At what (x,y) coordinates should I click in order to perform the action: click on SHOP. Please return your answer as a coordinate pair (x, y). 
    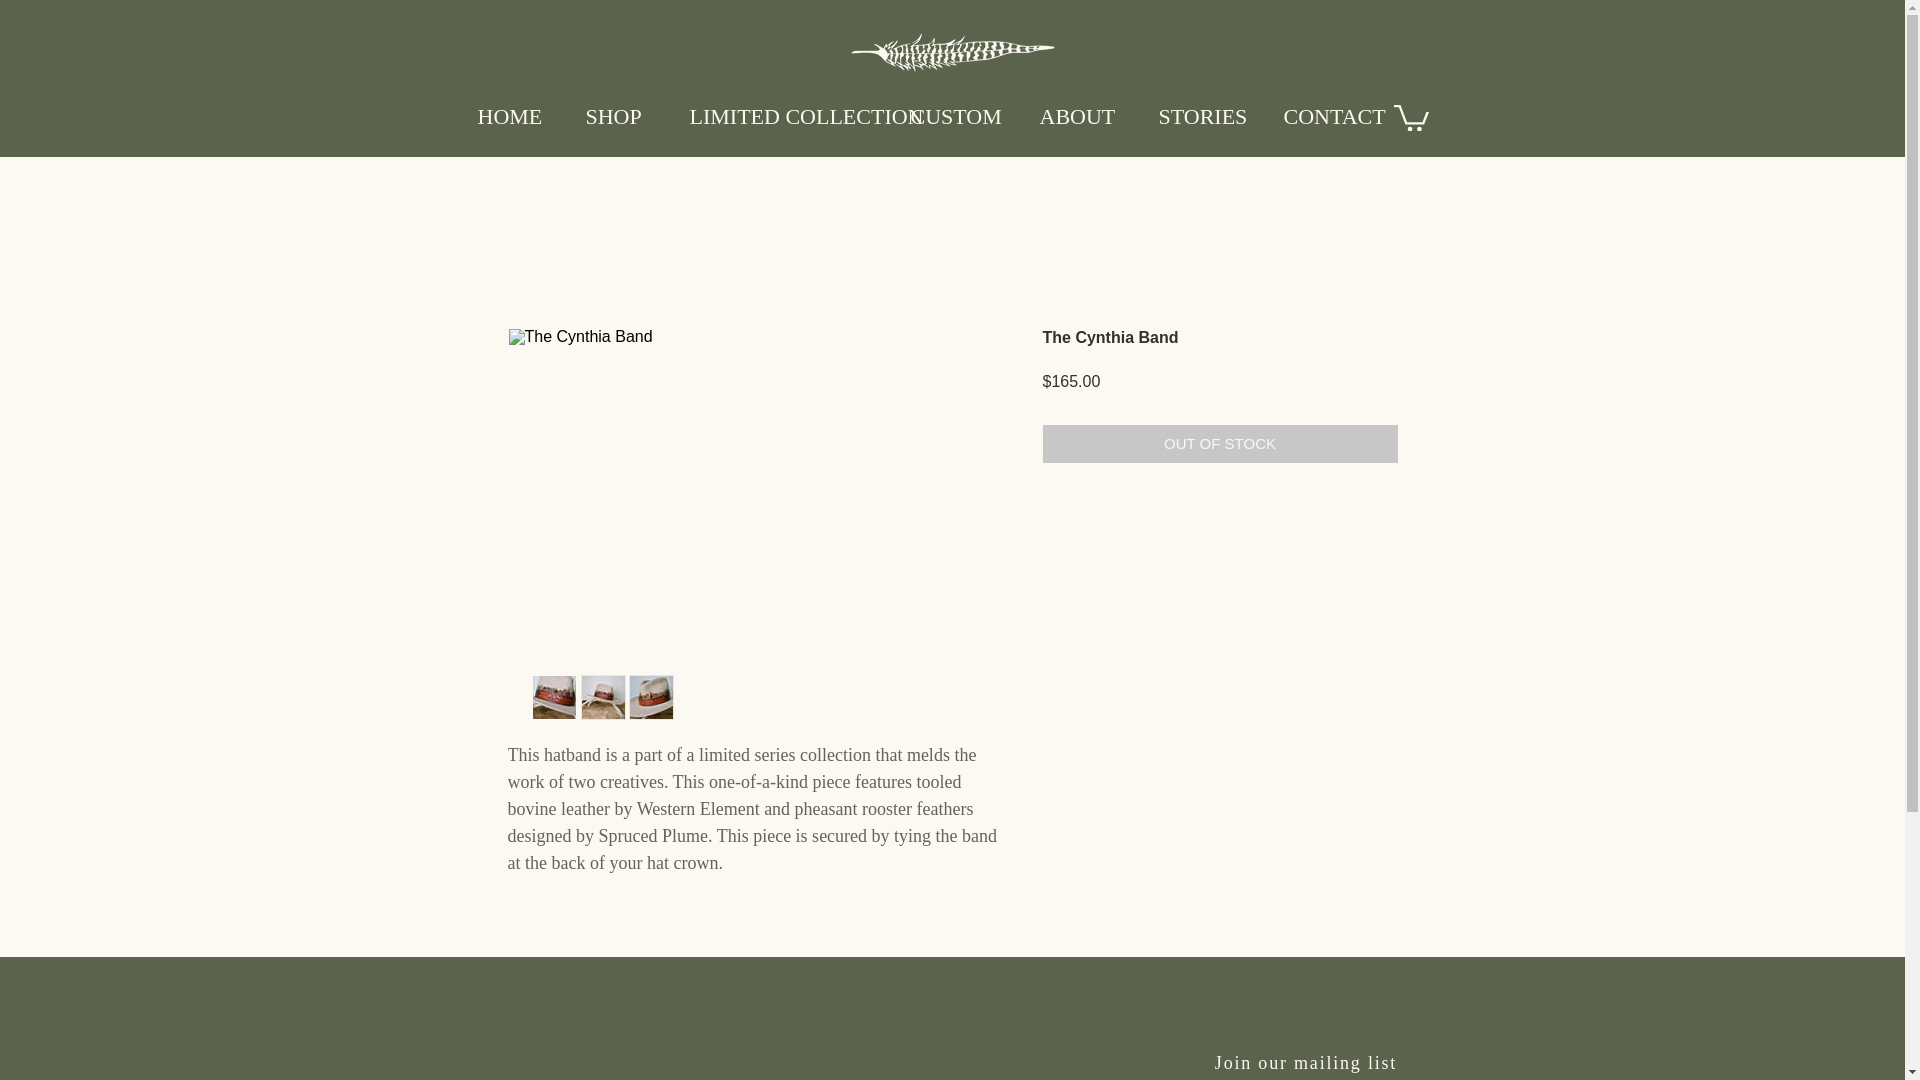
    Looking at the image, I should click on (622, 116).